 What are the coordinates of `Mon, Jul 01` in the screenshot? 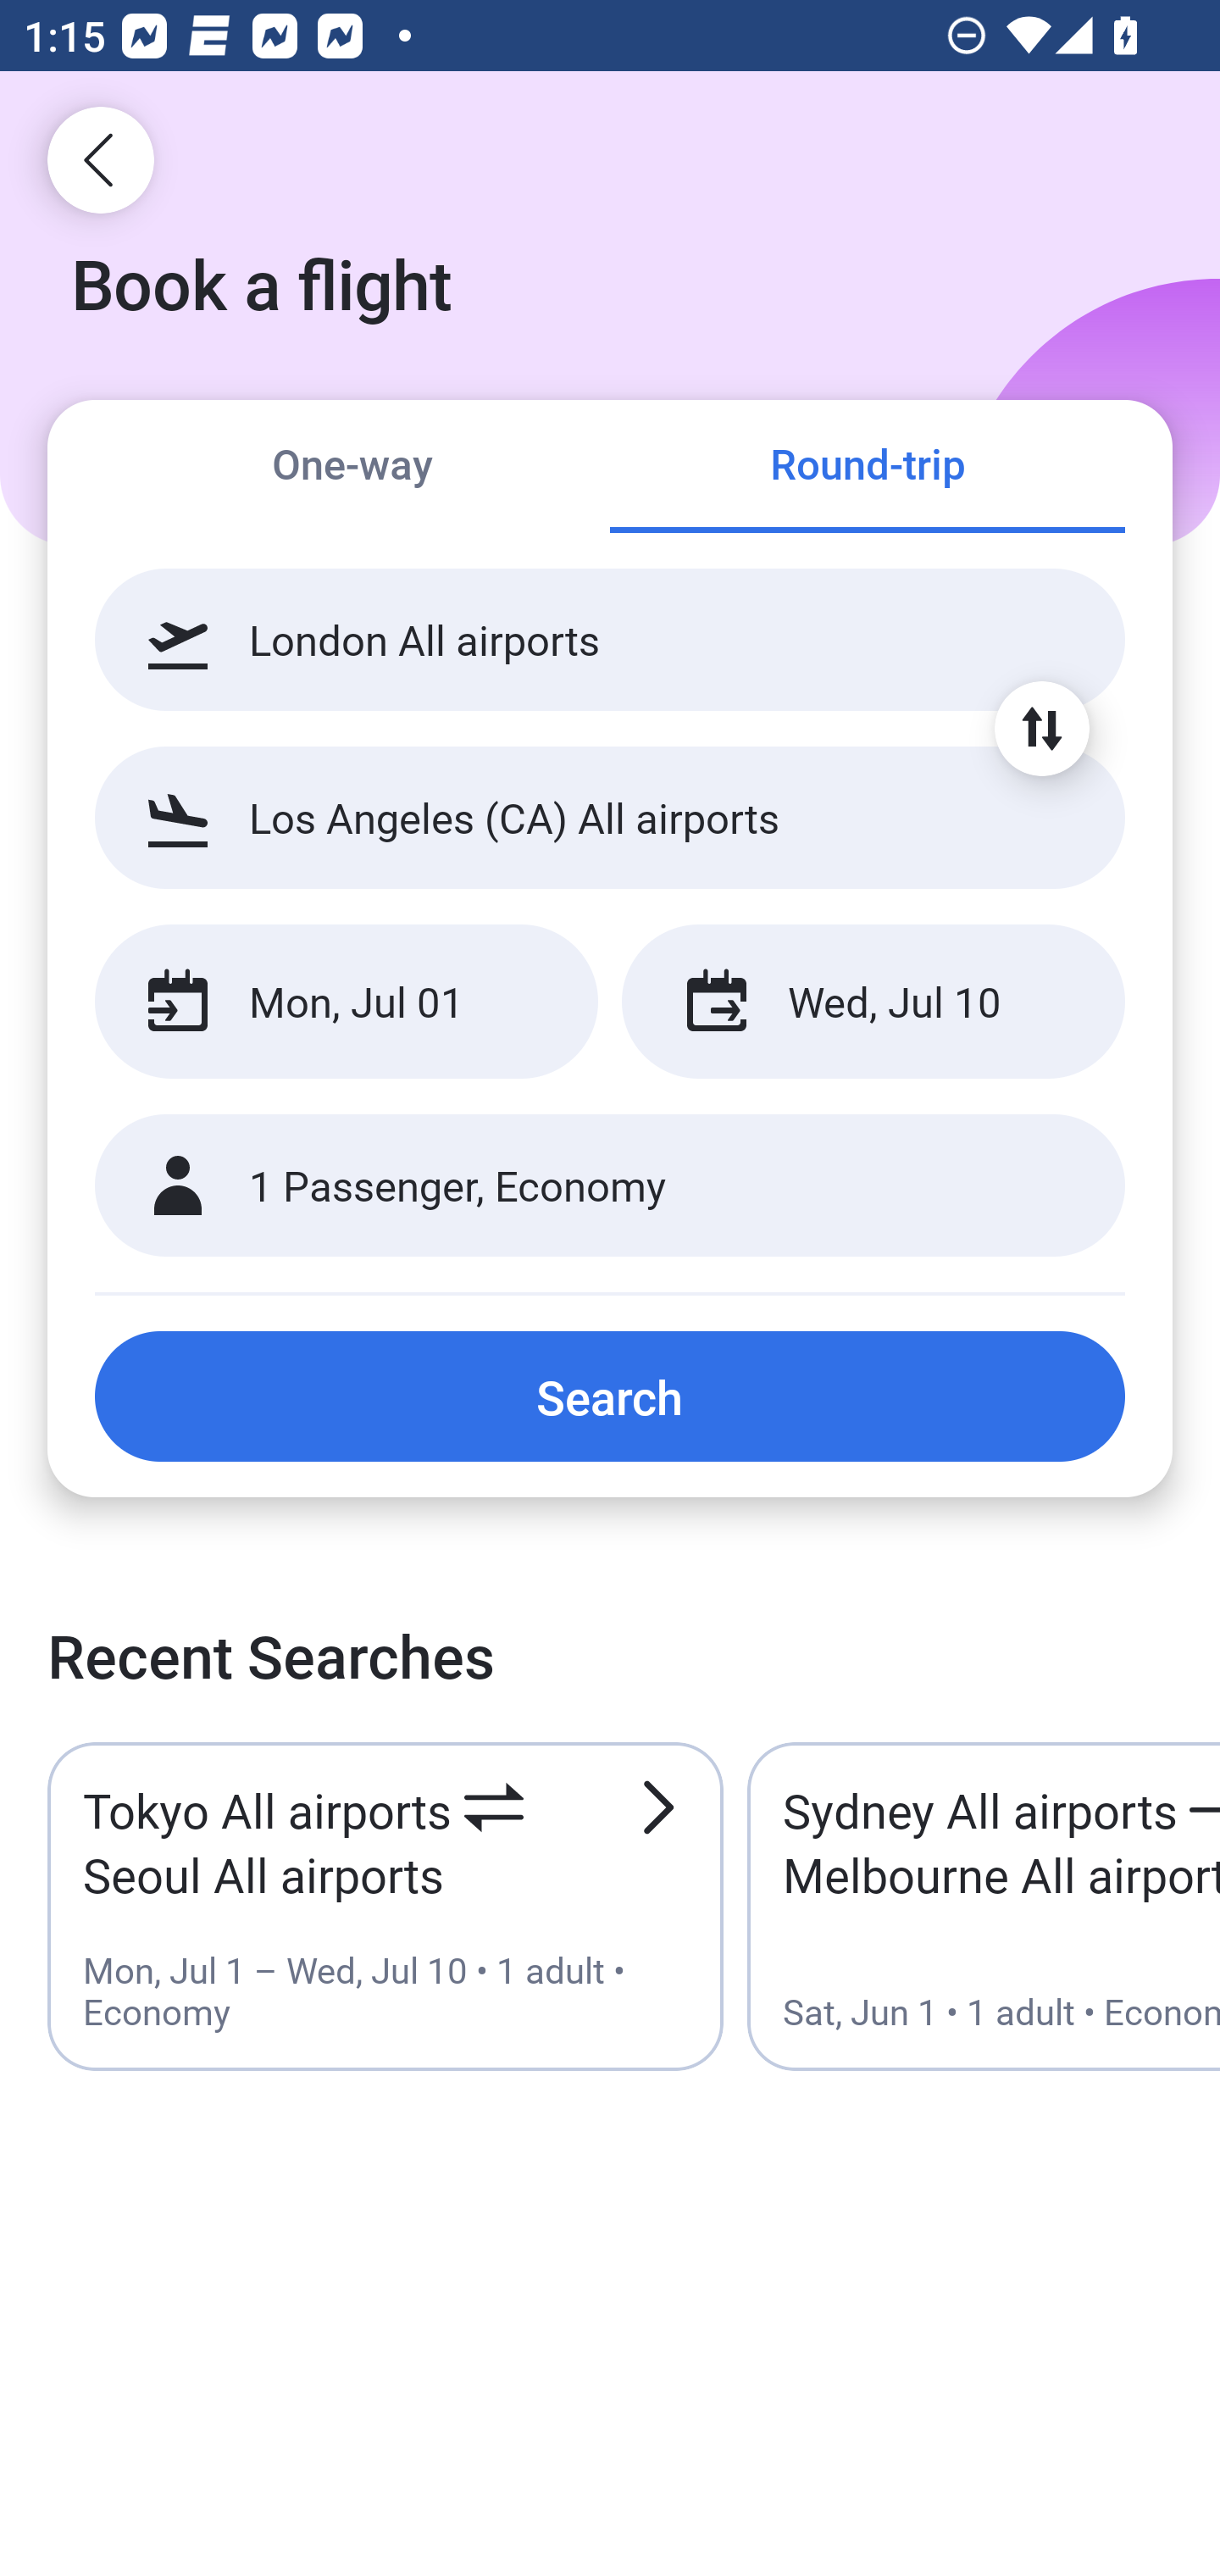 It's located at (346, 1002).